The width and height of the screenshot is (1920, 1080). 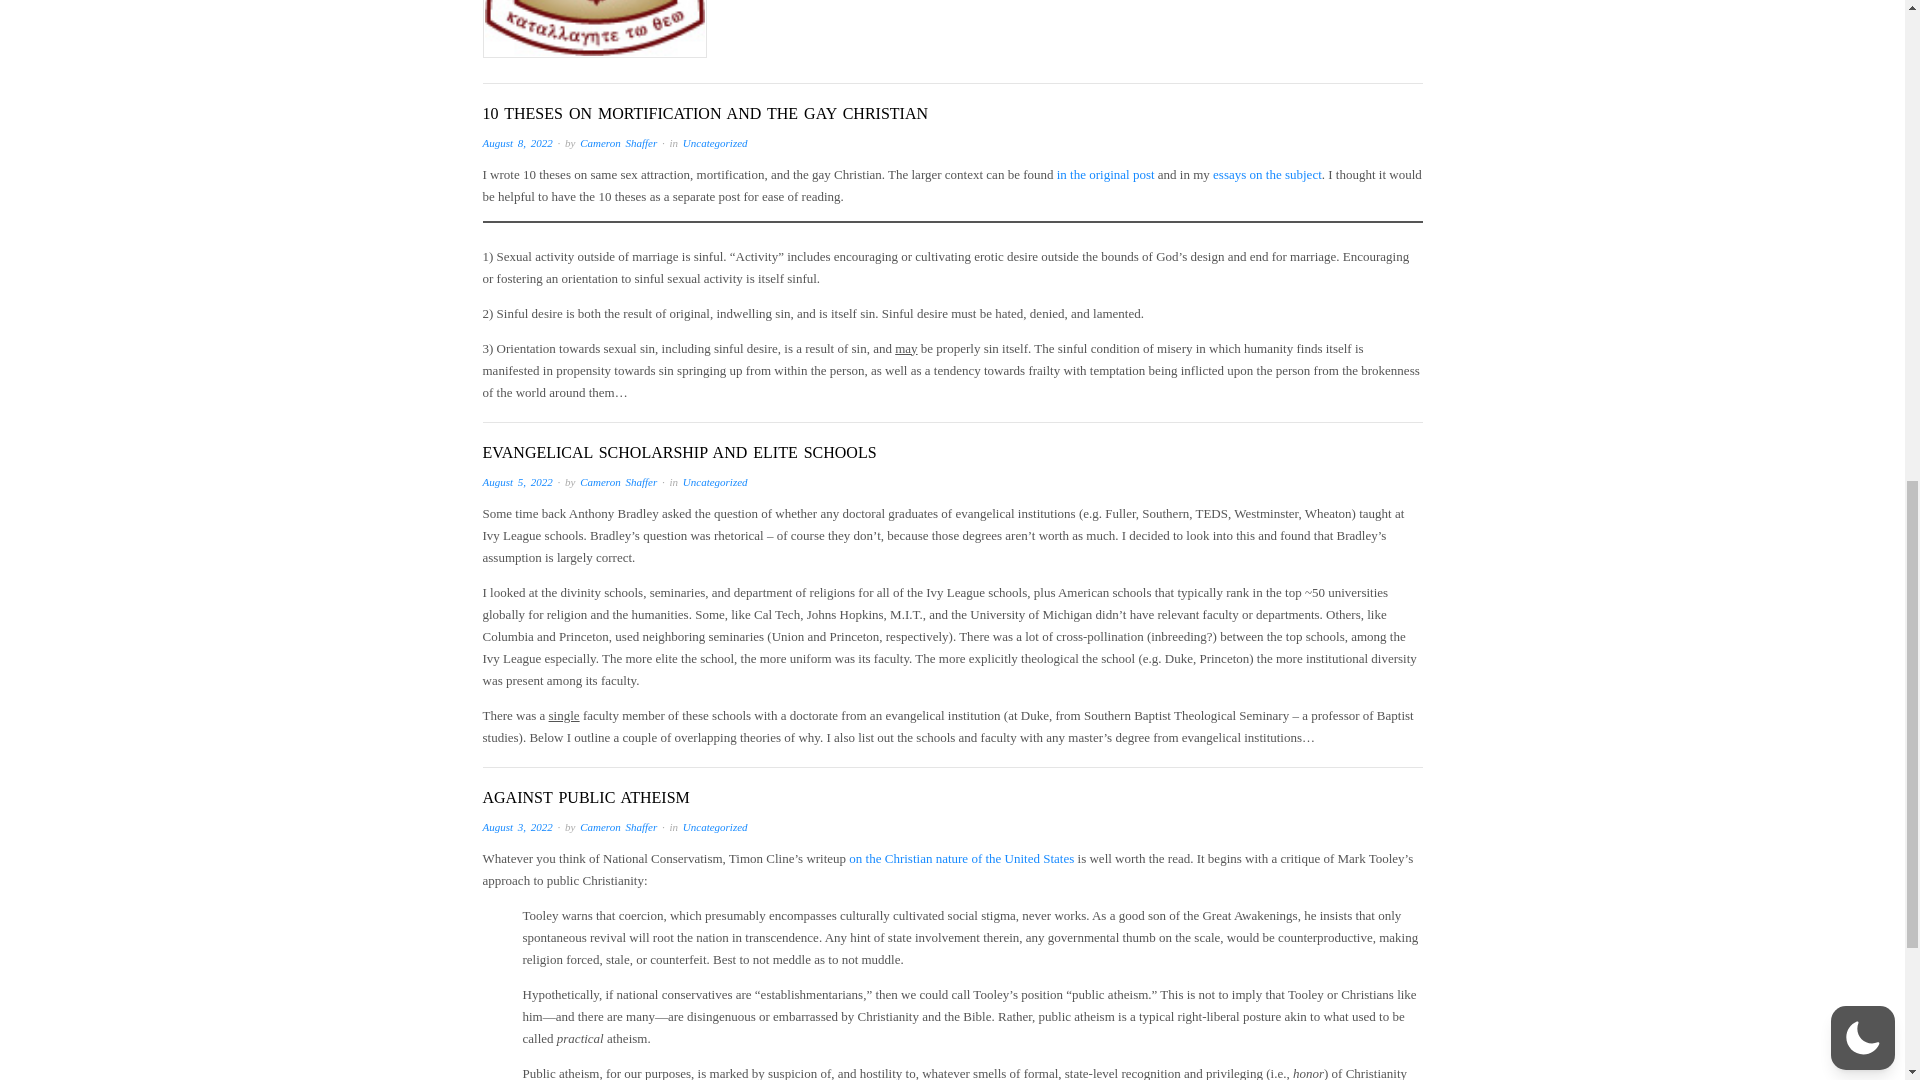 What do you see at coordinates (516, 826) in the screenshot?
I see `August 3, 2022` at bounding box center [516, 826].